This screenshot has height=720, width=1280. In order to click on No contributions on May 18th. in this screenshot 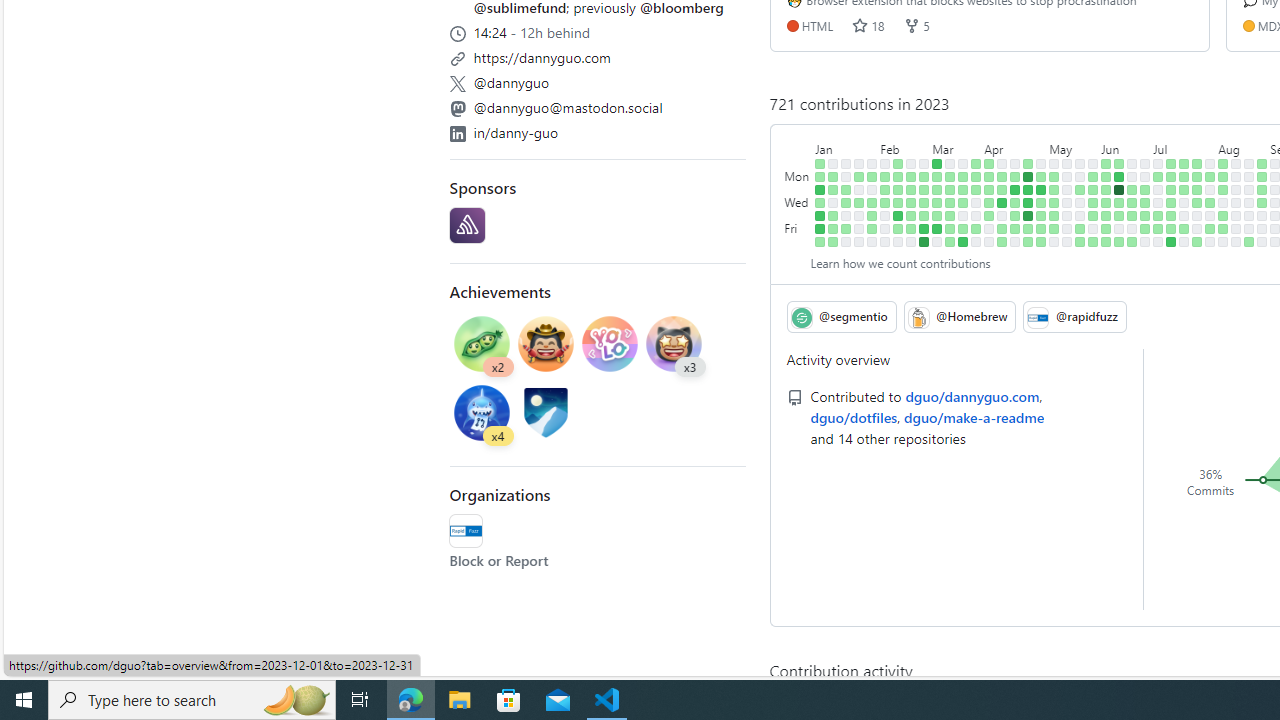, I will do `click(1067, 216)`.